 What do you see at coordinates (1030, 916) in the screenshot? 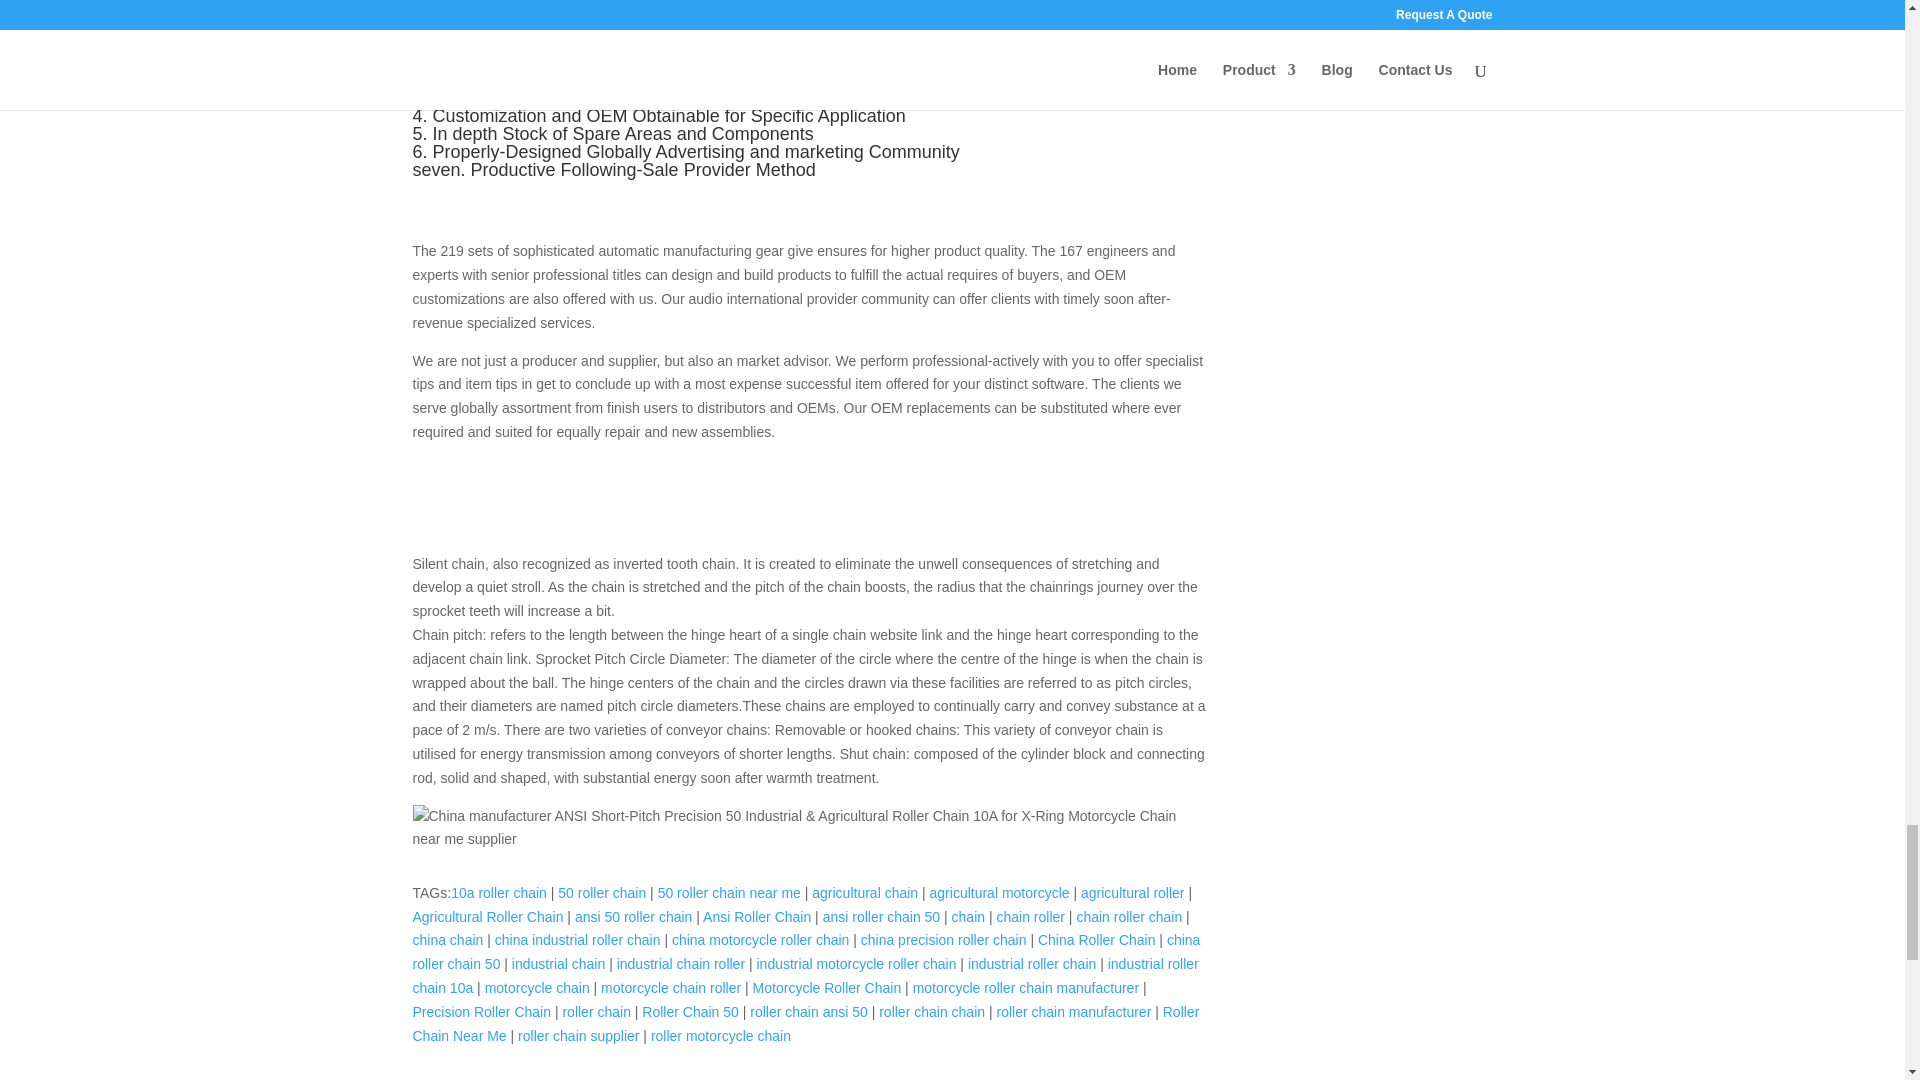
I see `chain roller` at bounding box center [1030, 916].